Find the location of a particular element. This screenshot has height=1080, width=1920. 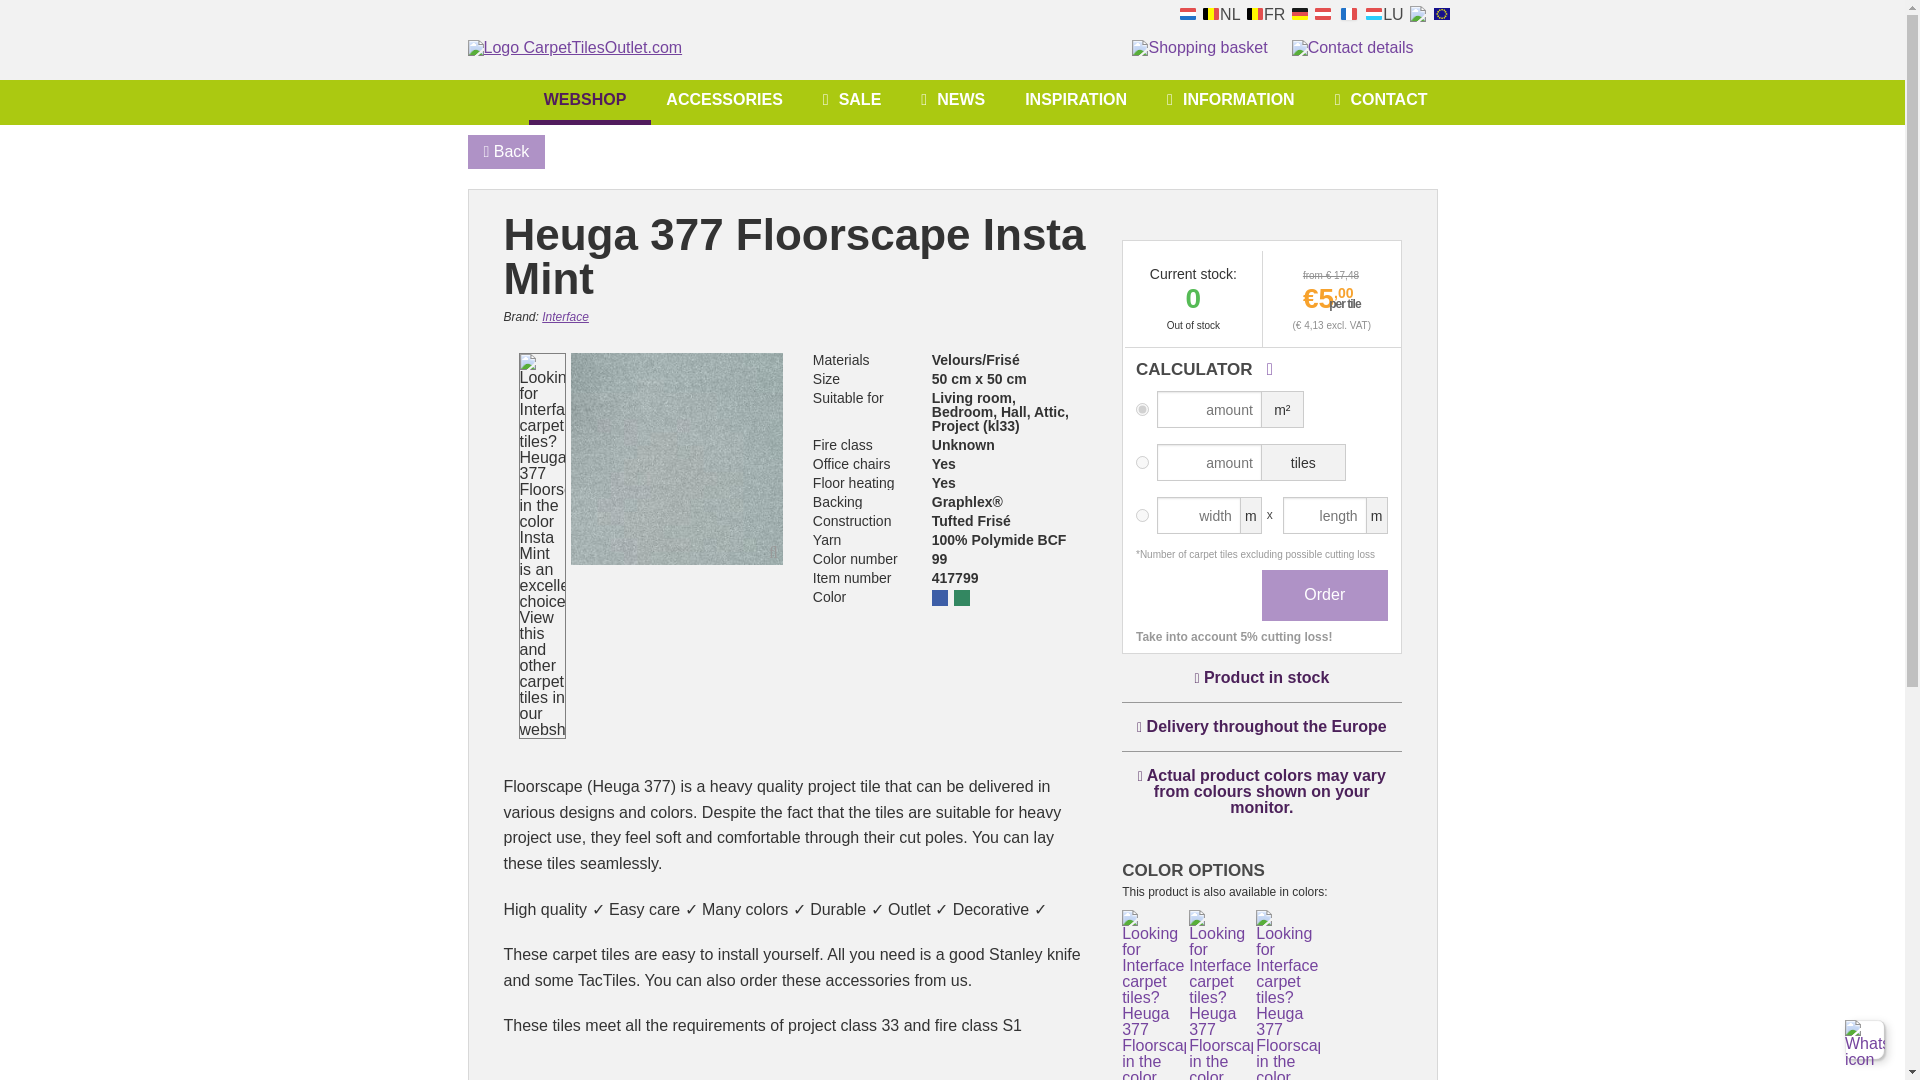

LU is located at coordinates (1383, 12).